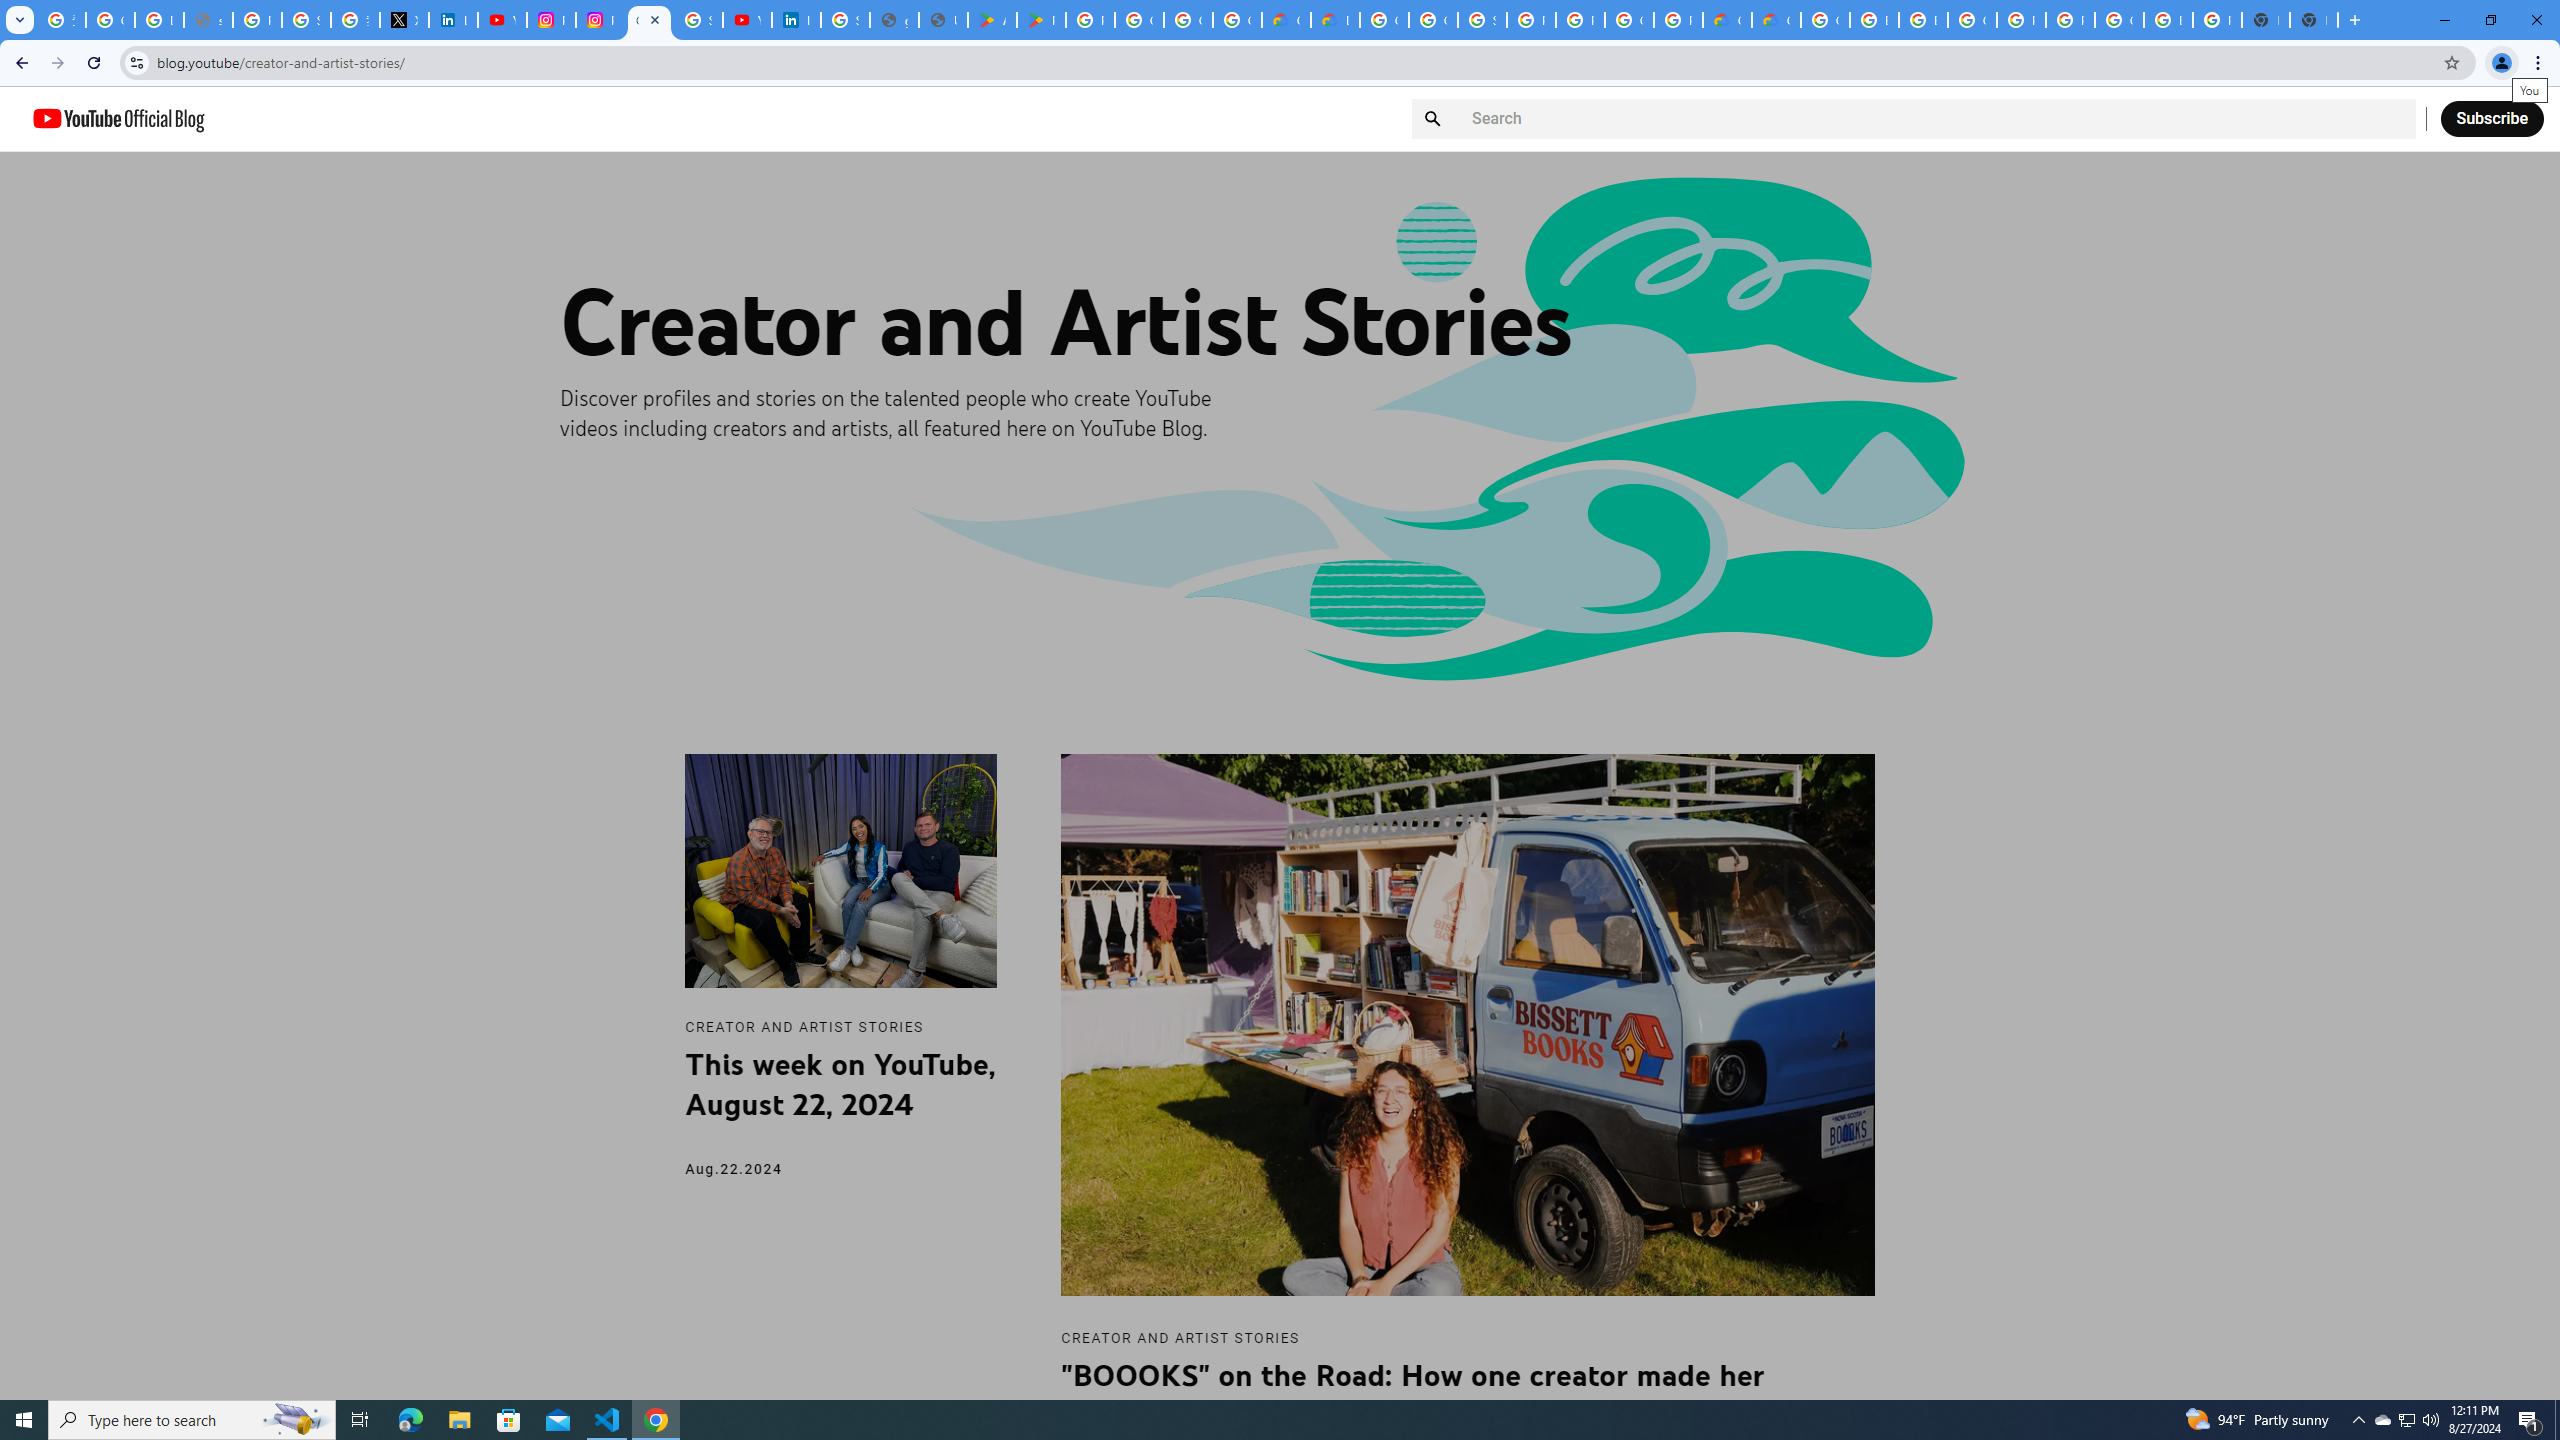  What do you see at coordinates (1482, 20) in the screenshot?
I see `Sign in - Google Accounts` at bounding box center [1482, 20].